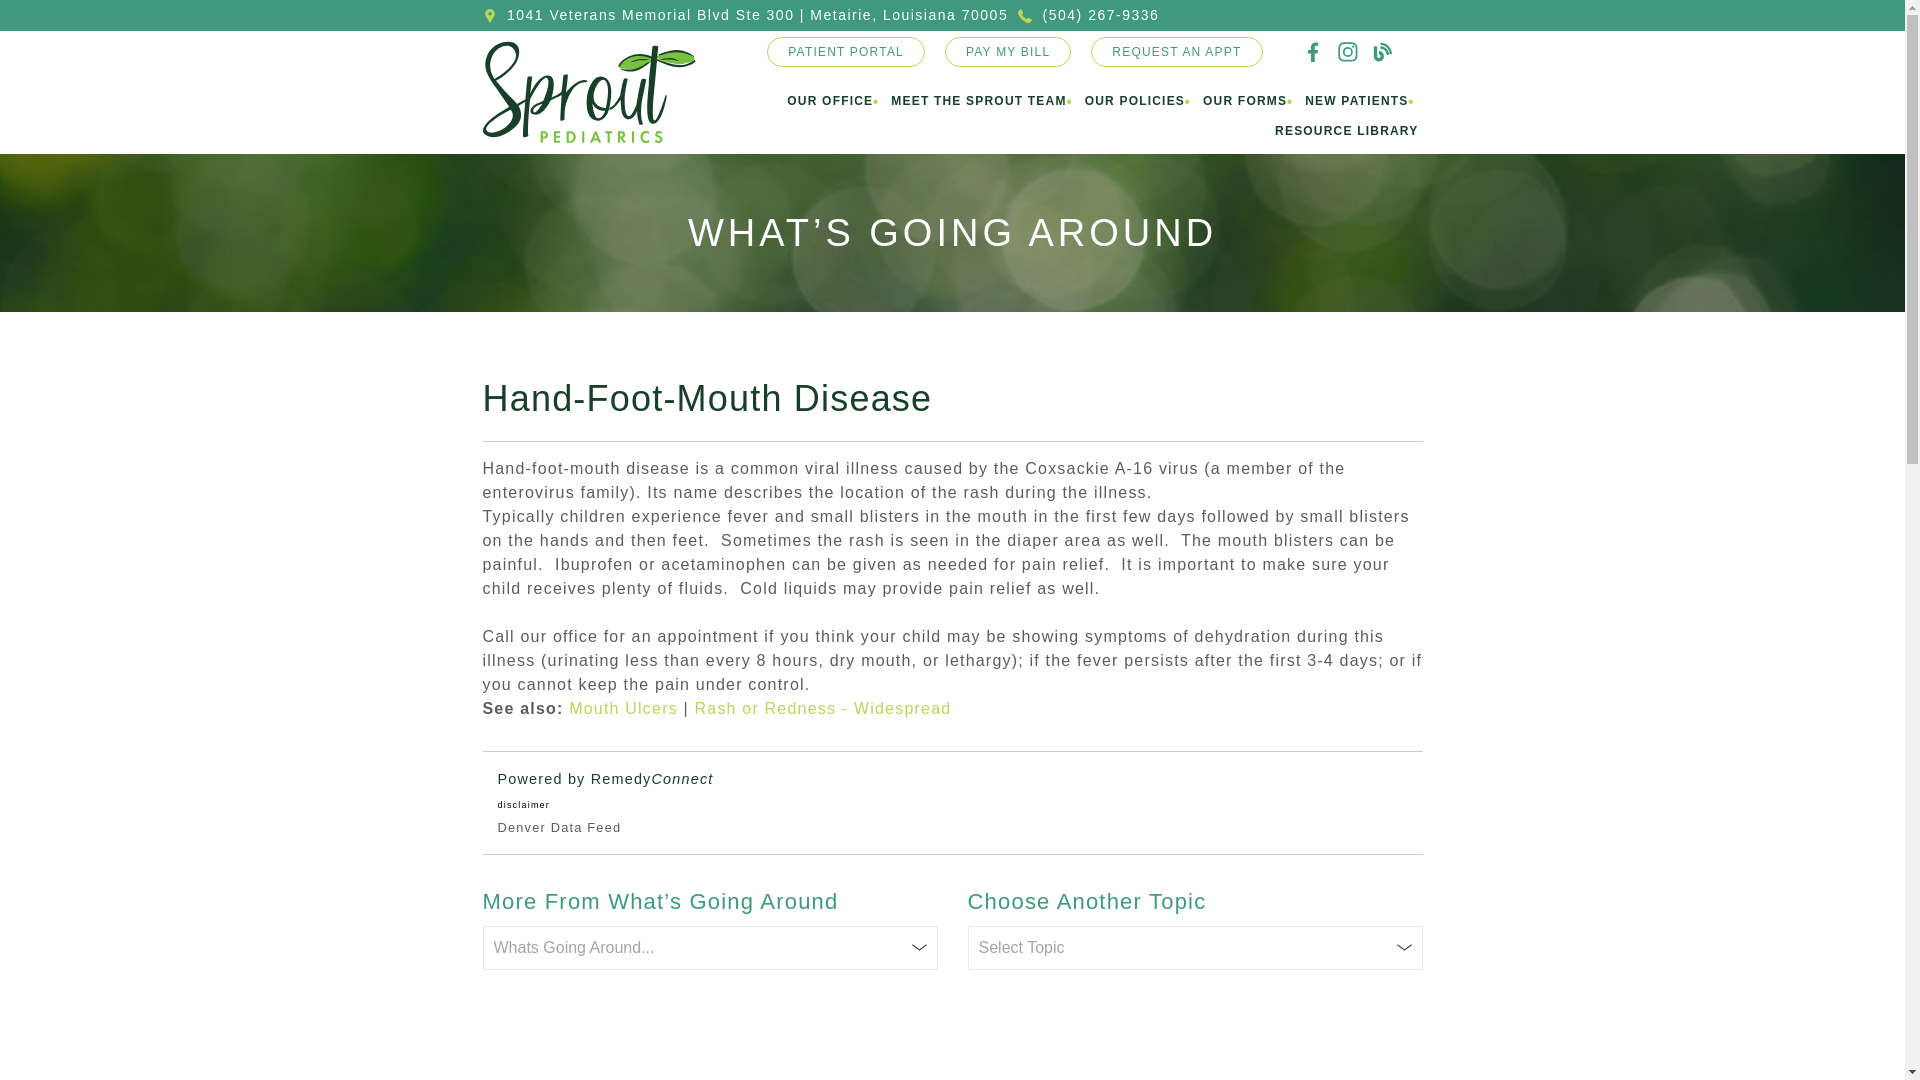 The height and width of the screenshot is (1080, 1920). What do you see at coordinates (1356, 102) in the screenshot?
I see `NEW PATIENTS` at bounding box center [1356, 102].